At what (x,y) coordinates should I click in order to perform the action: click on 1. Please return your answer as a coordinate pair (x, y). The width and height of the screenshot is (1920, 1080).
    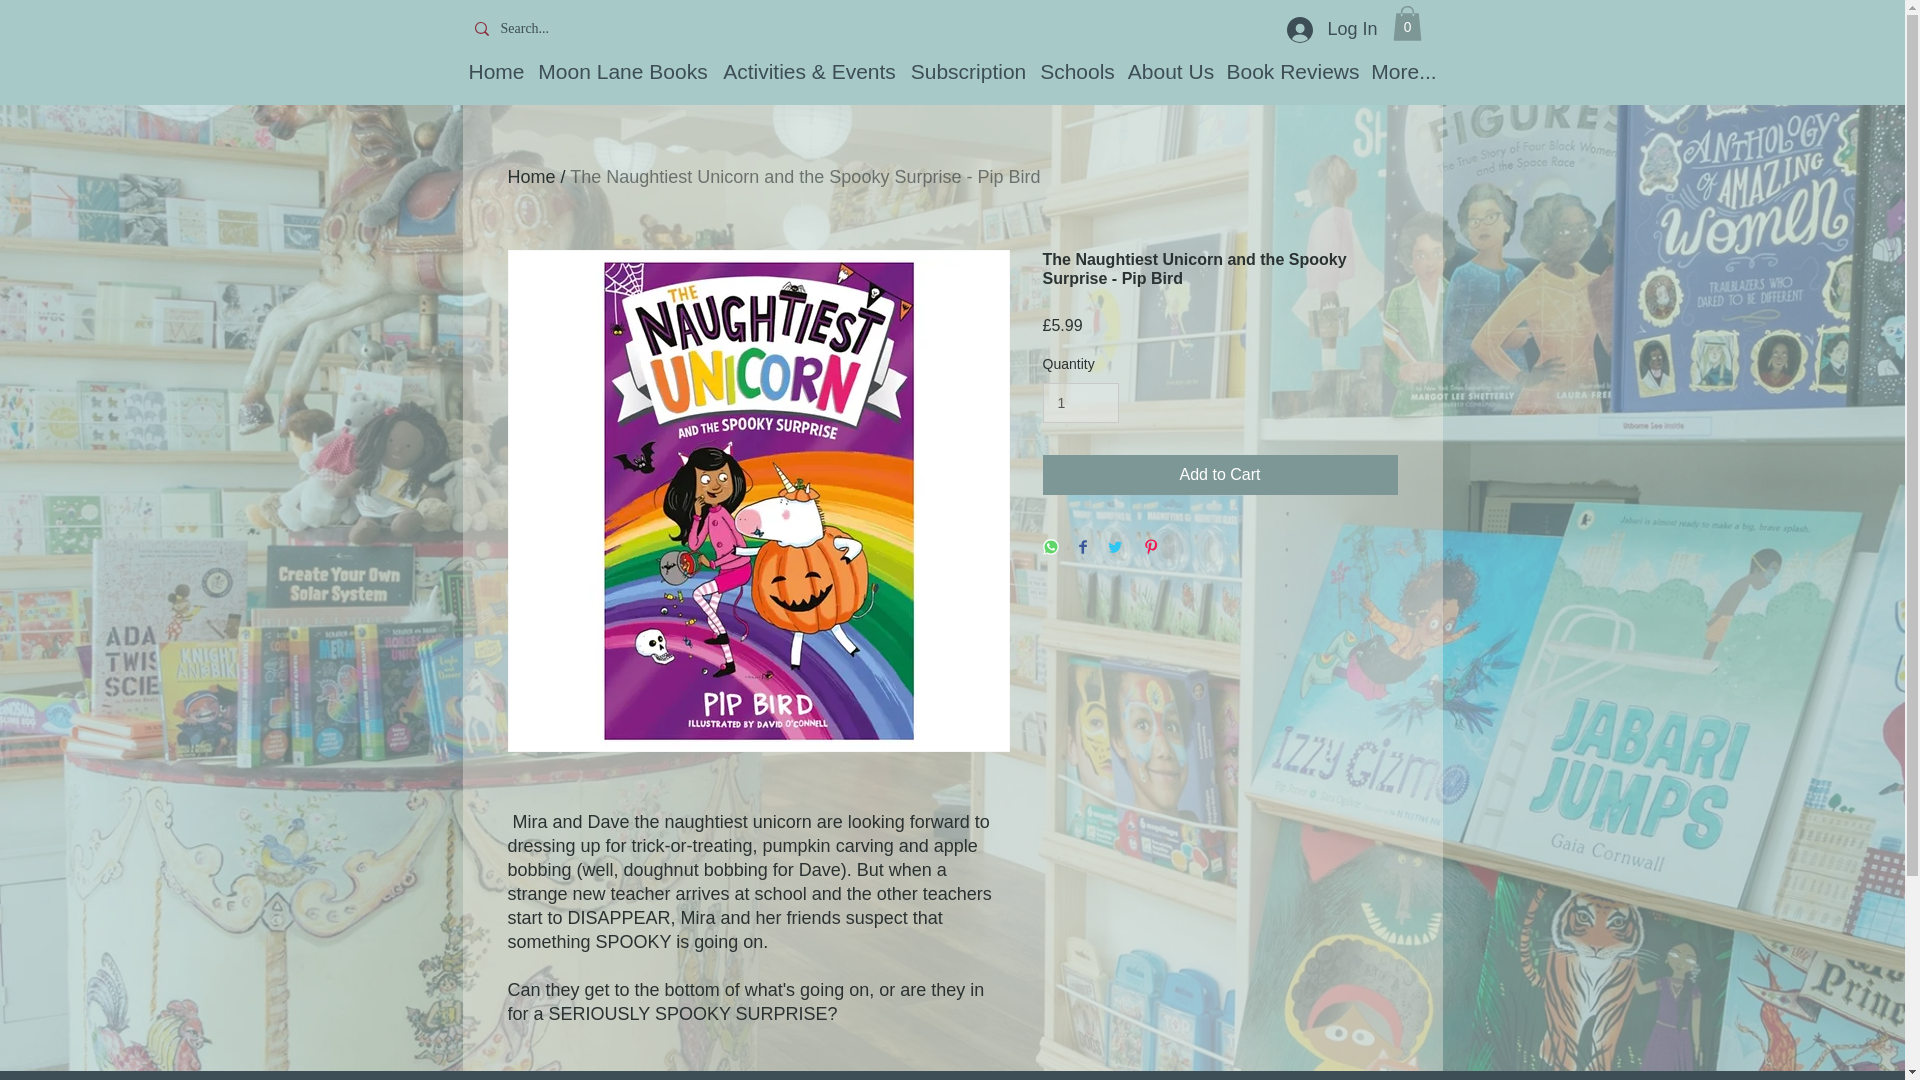
    Looking at the image, I should click on (1080, 404).